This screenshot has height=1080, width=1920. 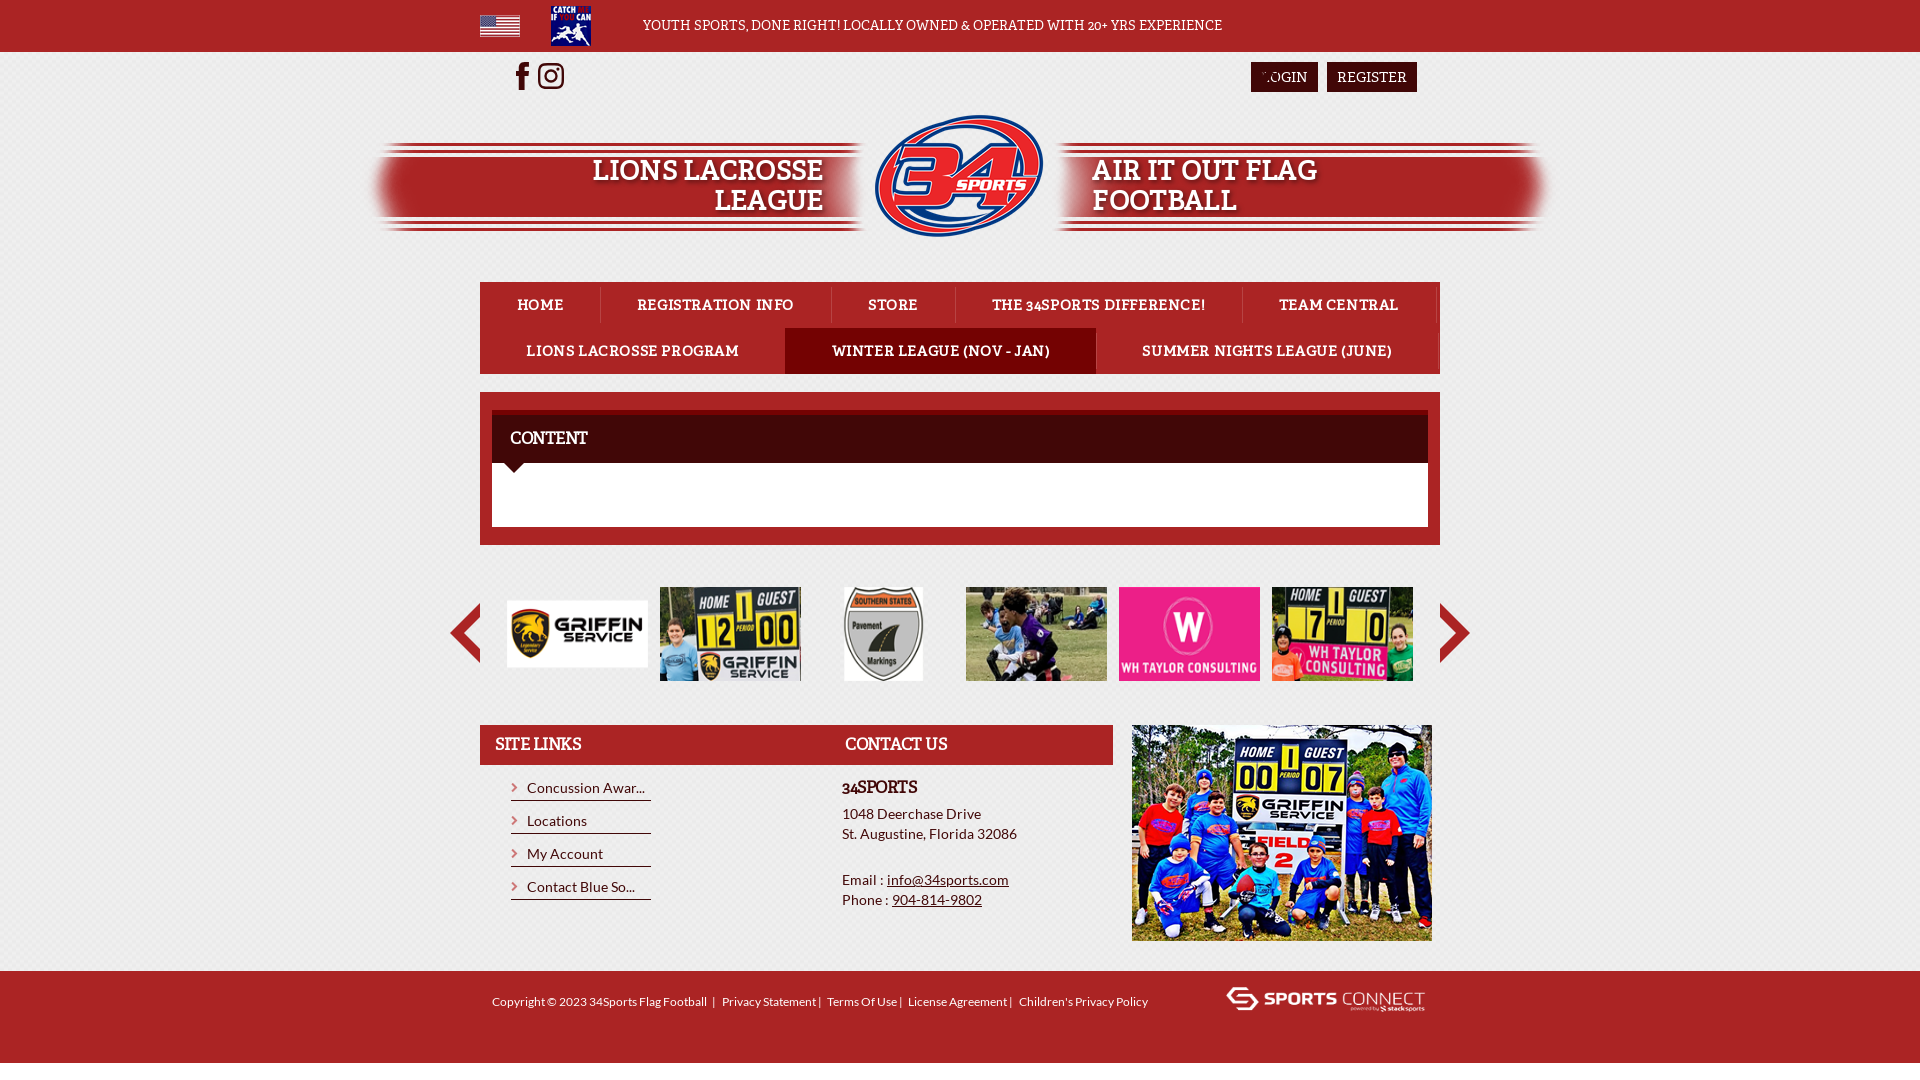 I want to click on My Account, so click(x=565, y=854).